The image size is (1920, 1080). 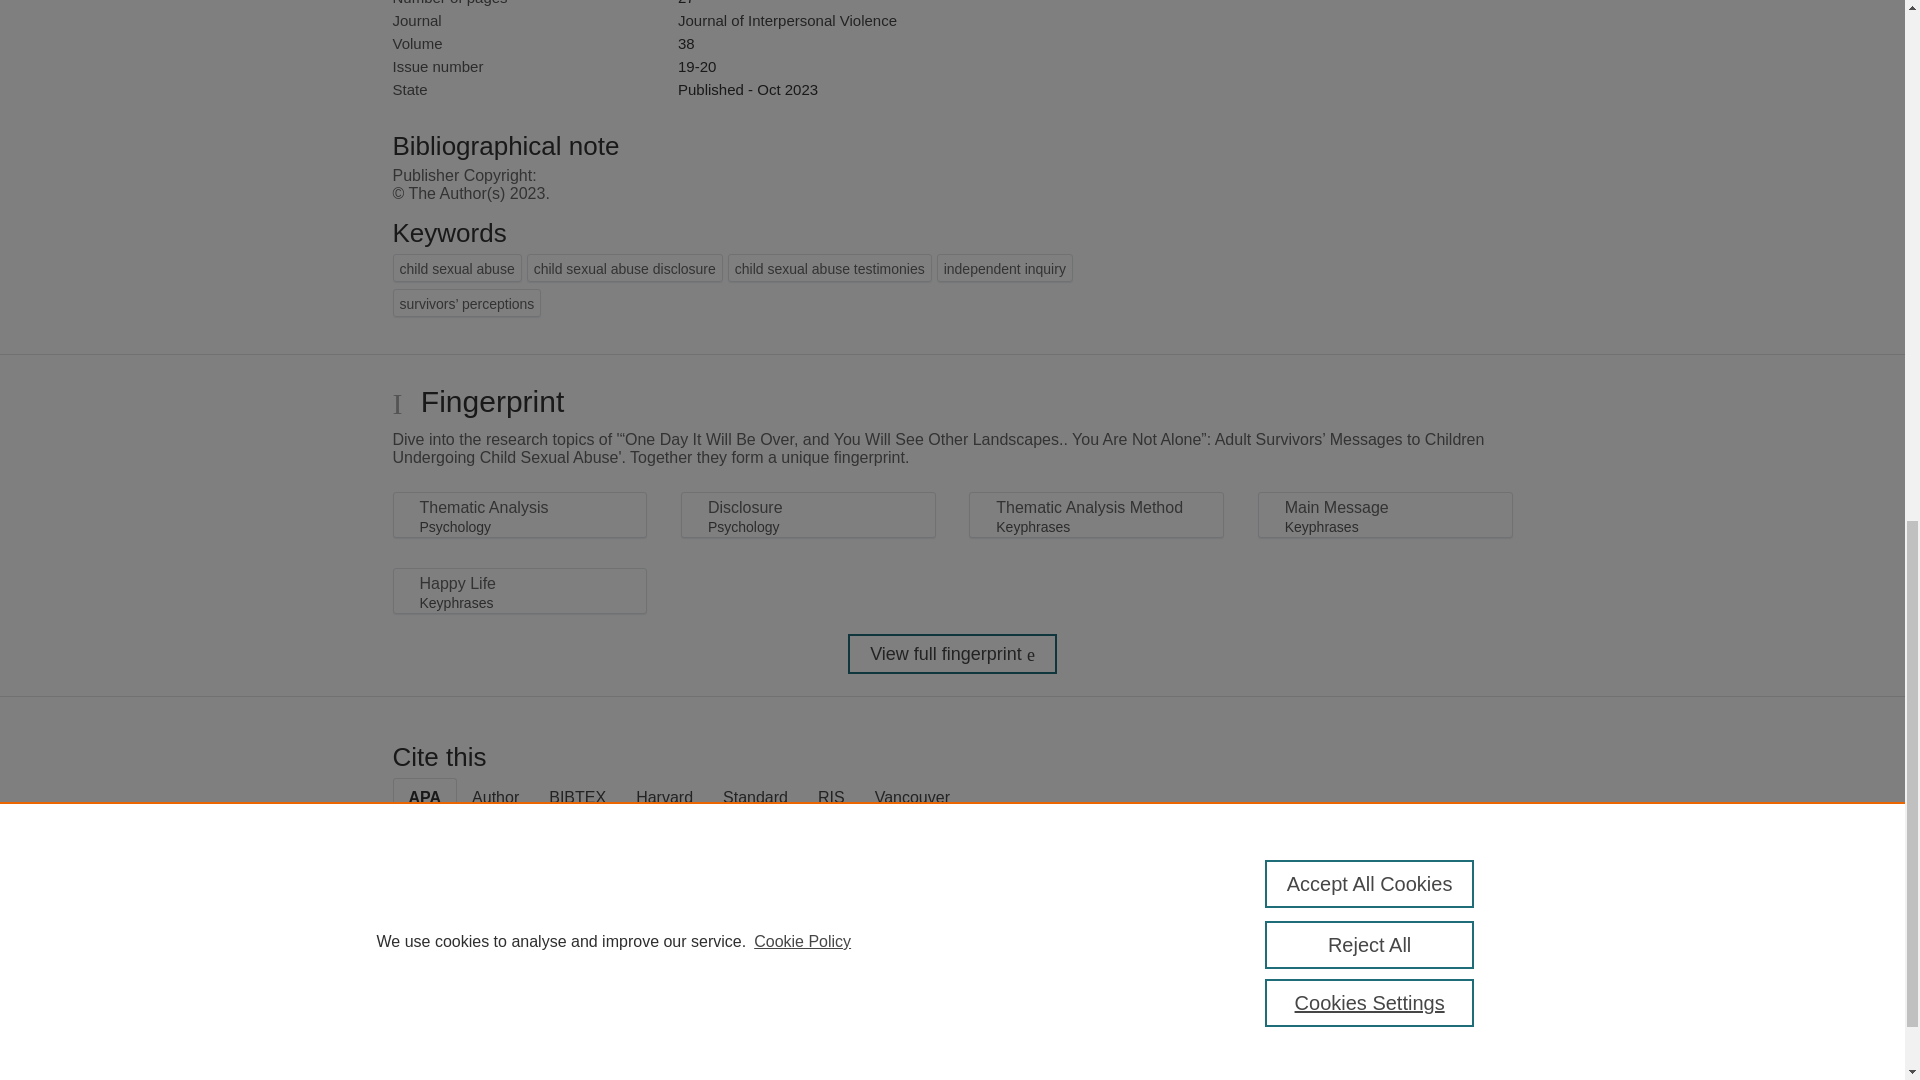 What do you see at coordinates (1050, 1078) in the screenshot?
I see `use of cookies` at bounding box center [1050, 1078].